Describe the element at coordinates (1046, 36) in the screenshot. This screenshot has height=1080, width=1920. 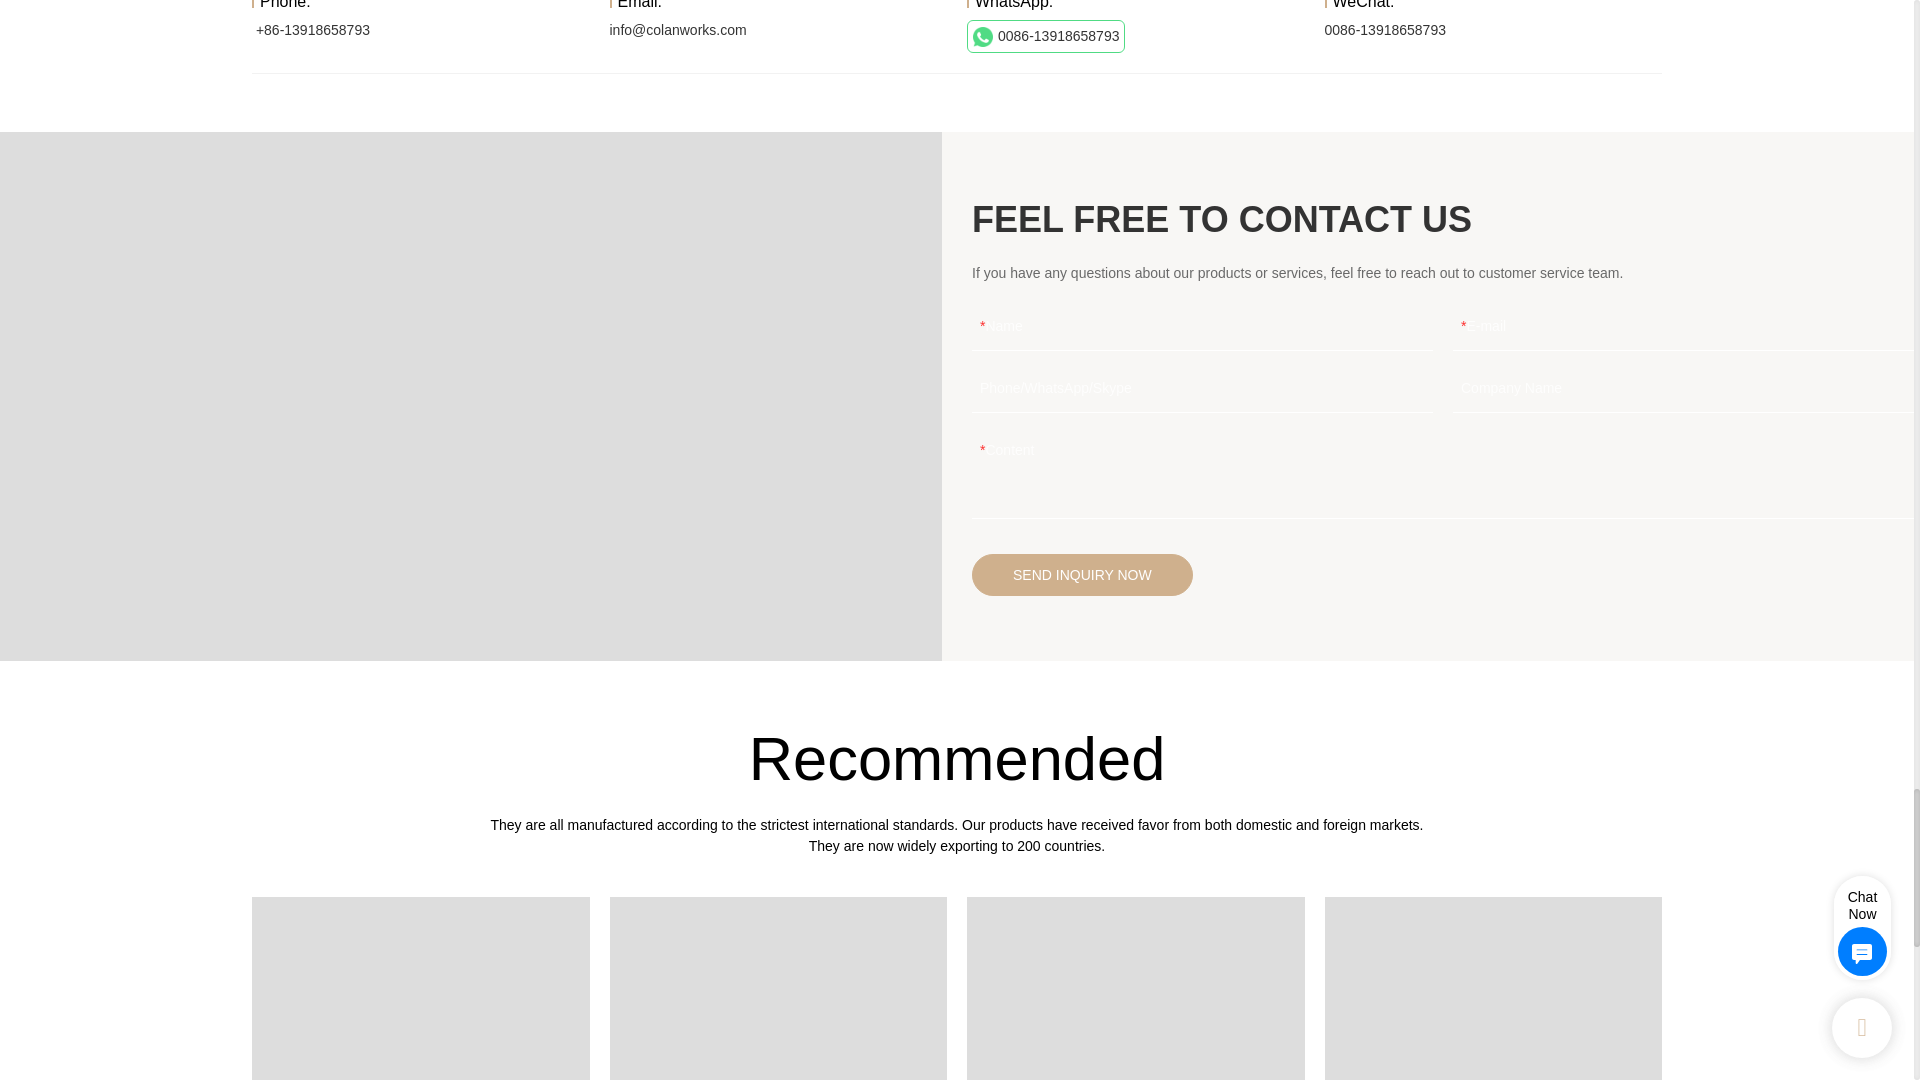
I see `0086-13918658793` at that location.